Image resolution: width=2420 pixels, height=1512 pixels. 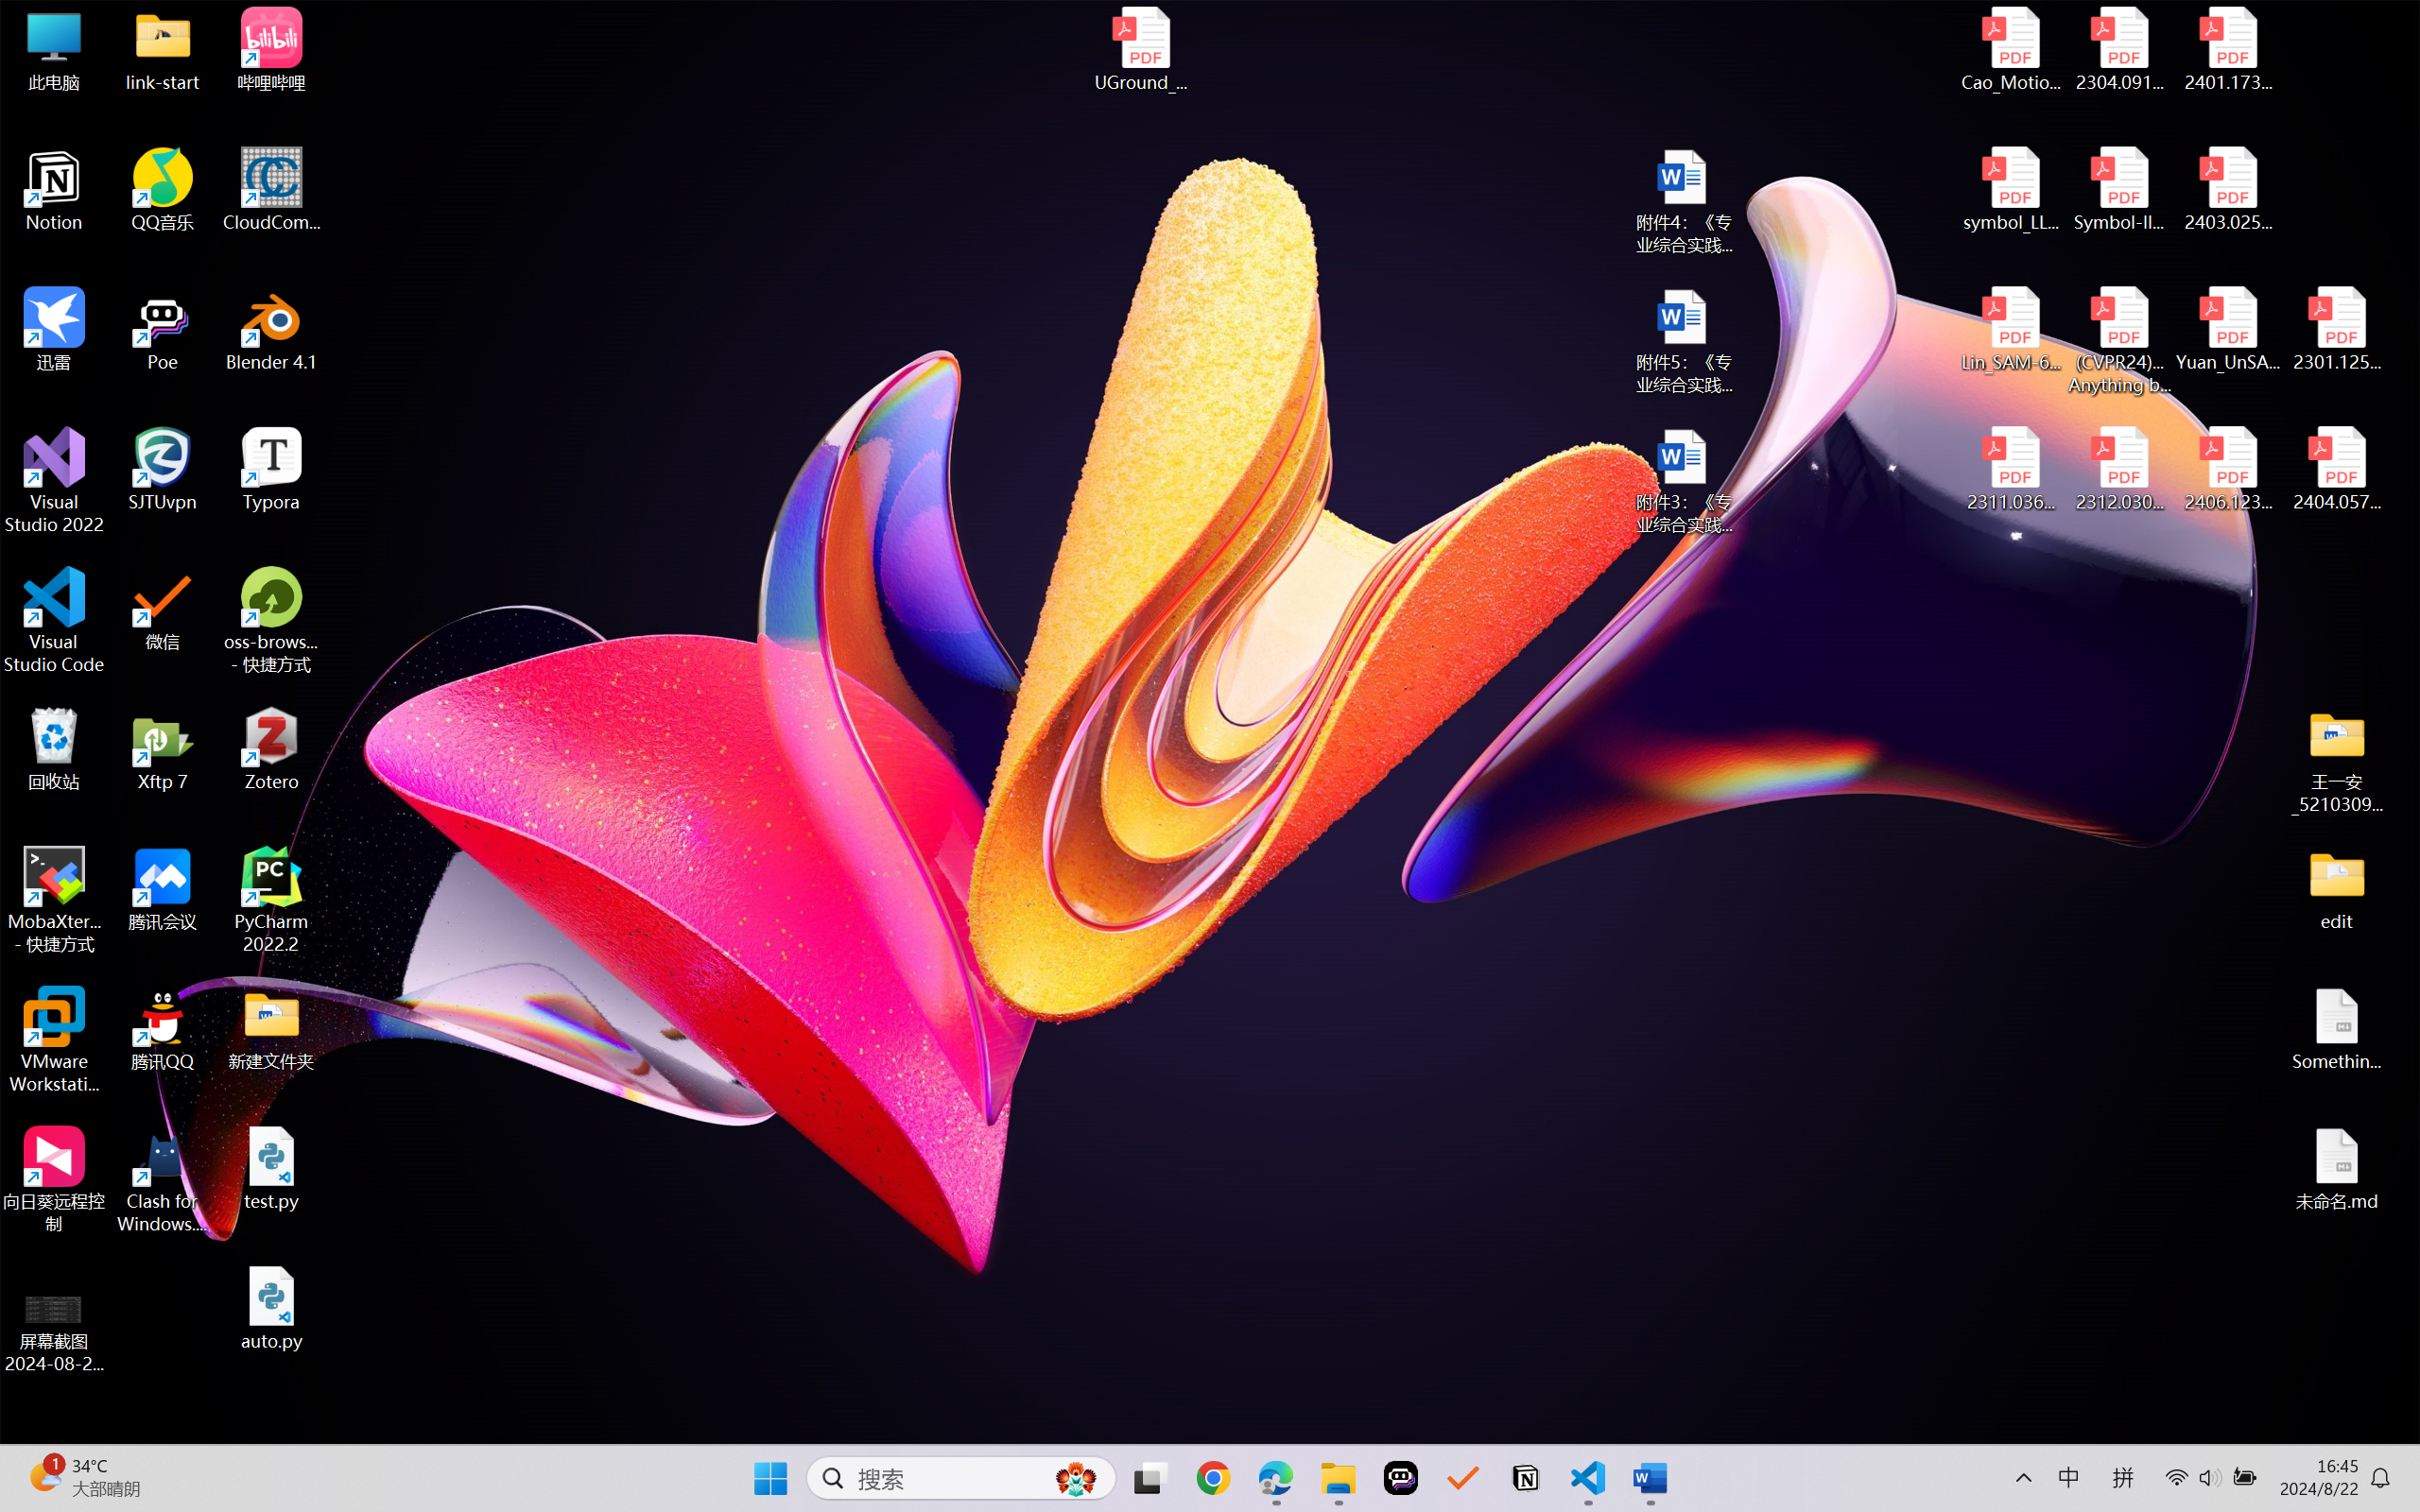 What do you see at coordinates (55, 1040) in the screenshot?
I see `VMware Workstation Pro` at bounding box center [55, 1040].